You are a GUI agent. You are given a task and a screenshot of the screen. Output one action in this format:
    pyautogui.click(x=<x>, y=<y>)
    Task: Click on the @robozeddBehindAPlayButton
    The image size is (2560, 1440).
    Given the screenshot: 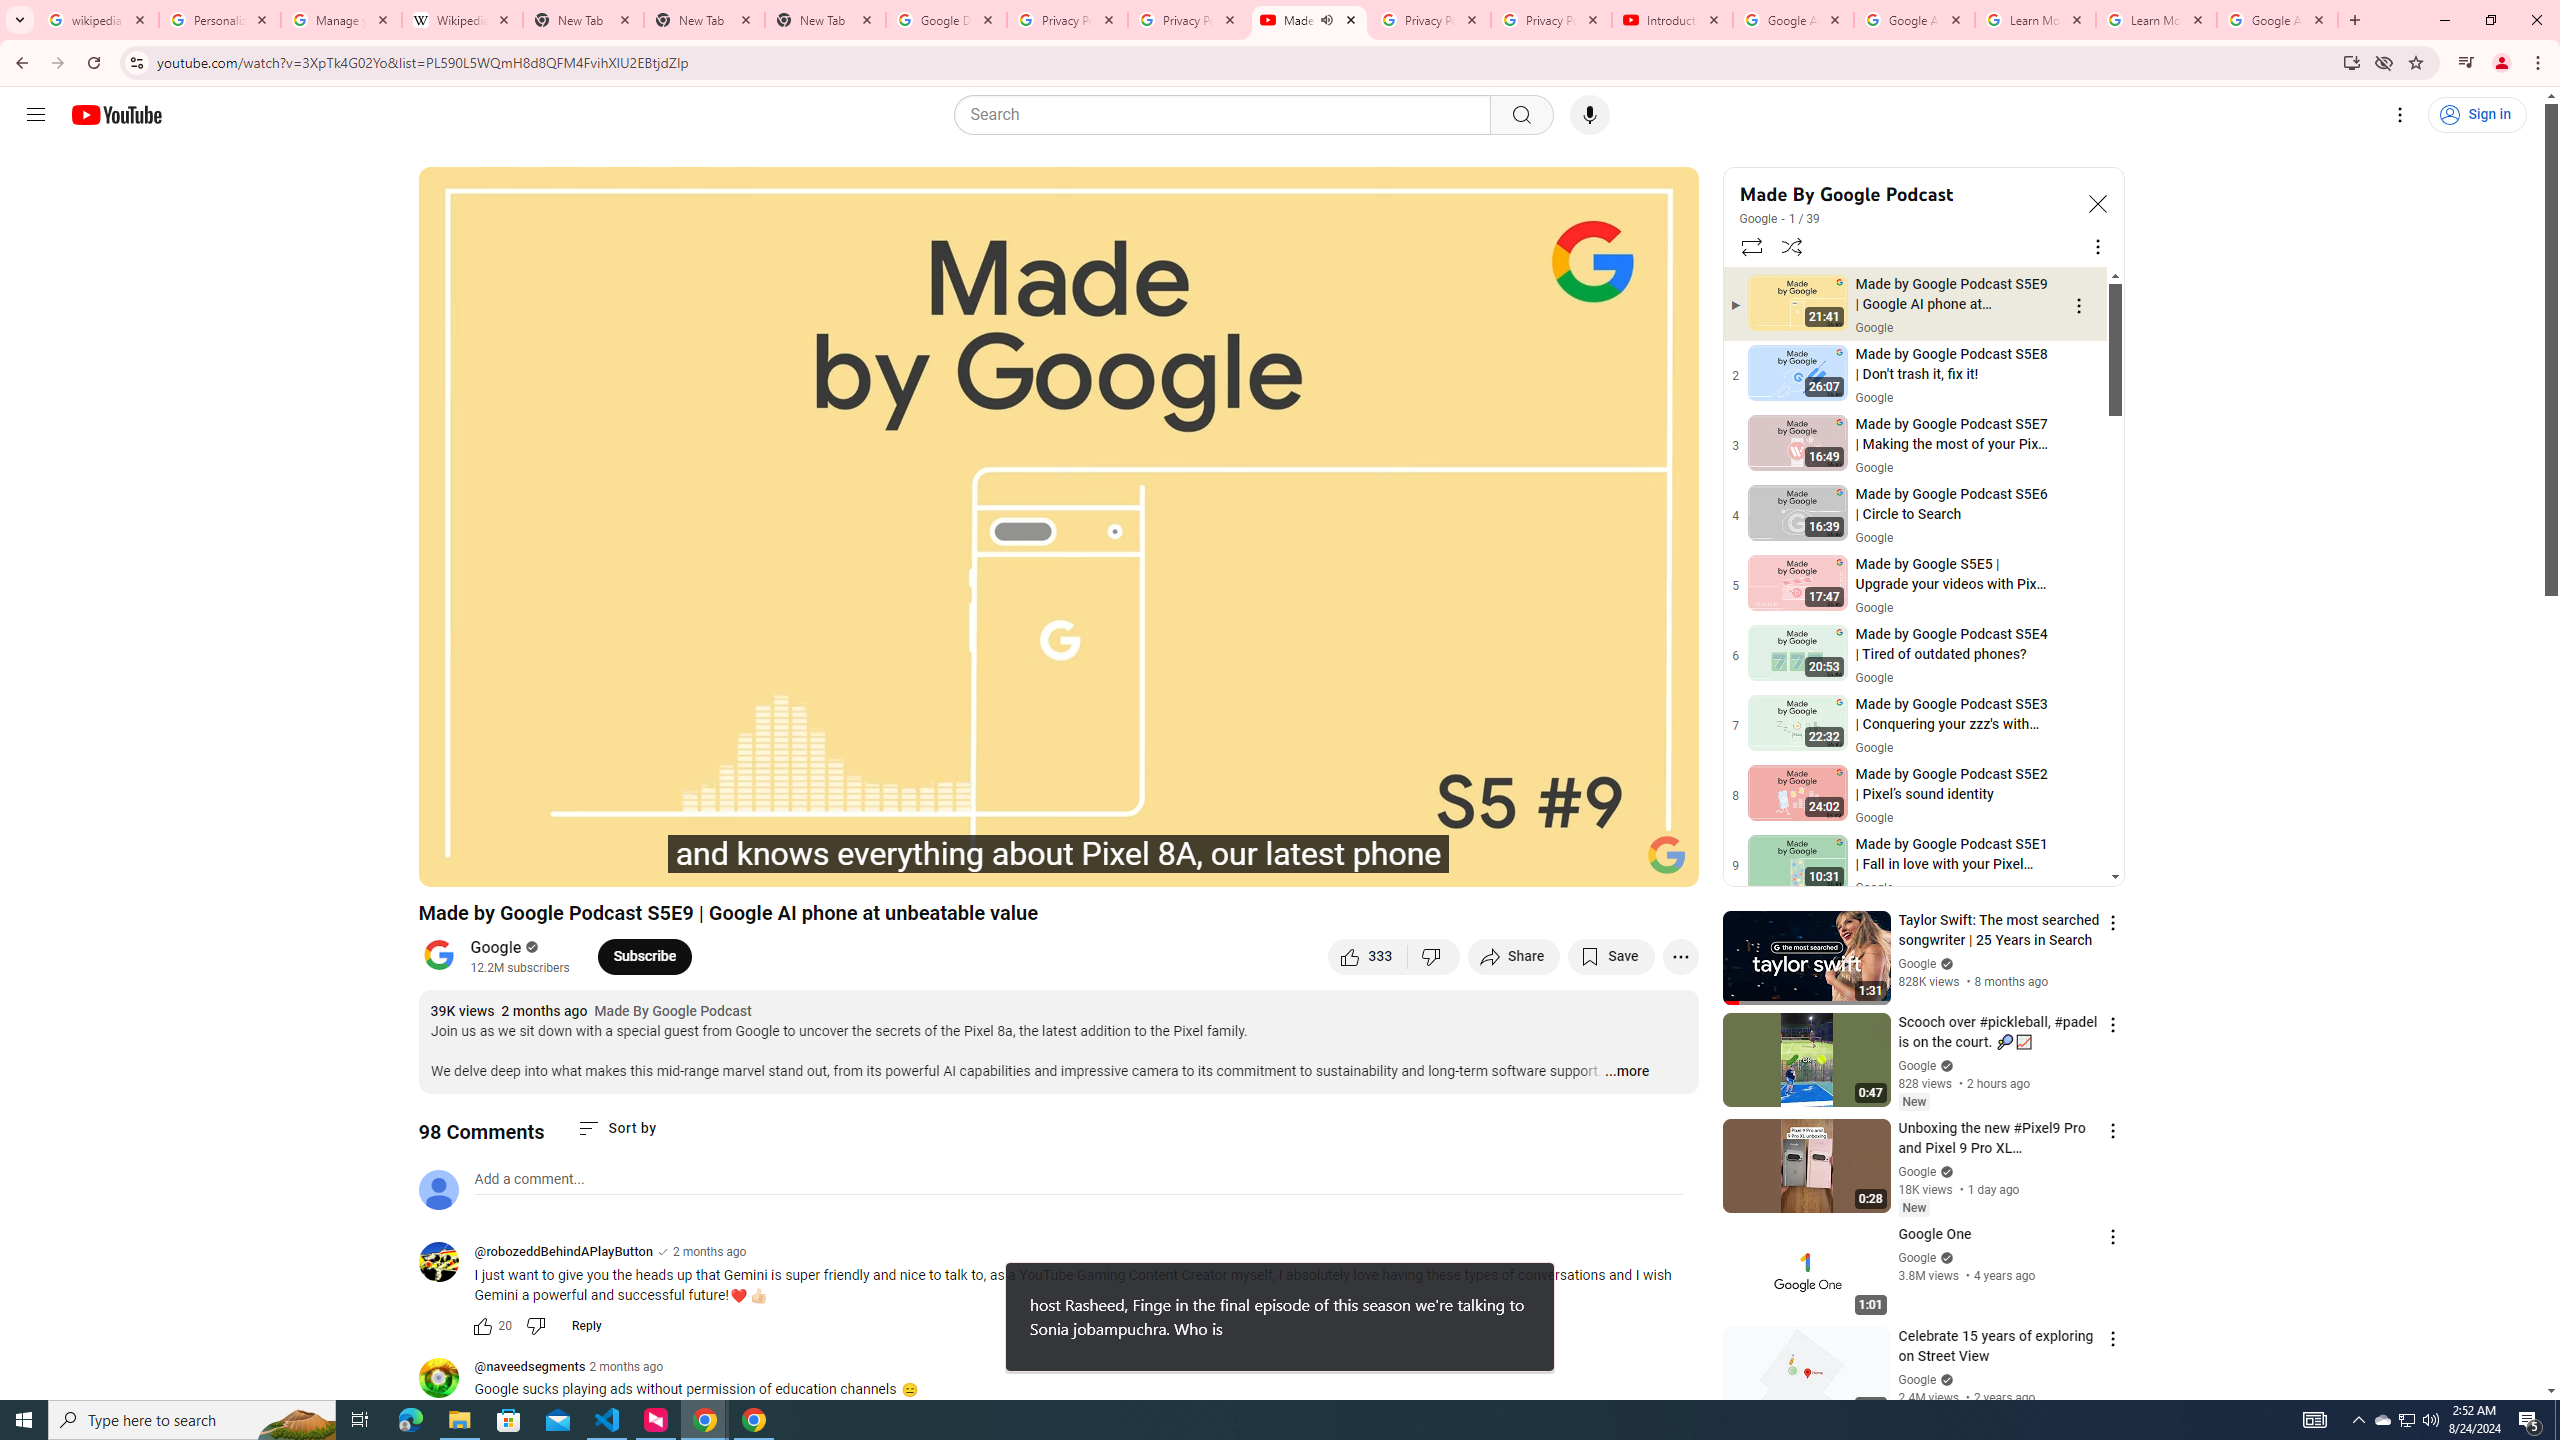 What is the action you would take?
    pyautogui.click(x=562, y=1252)
    